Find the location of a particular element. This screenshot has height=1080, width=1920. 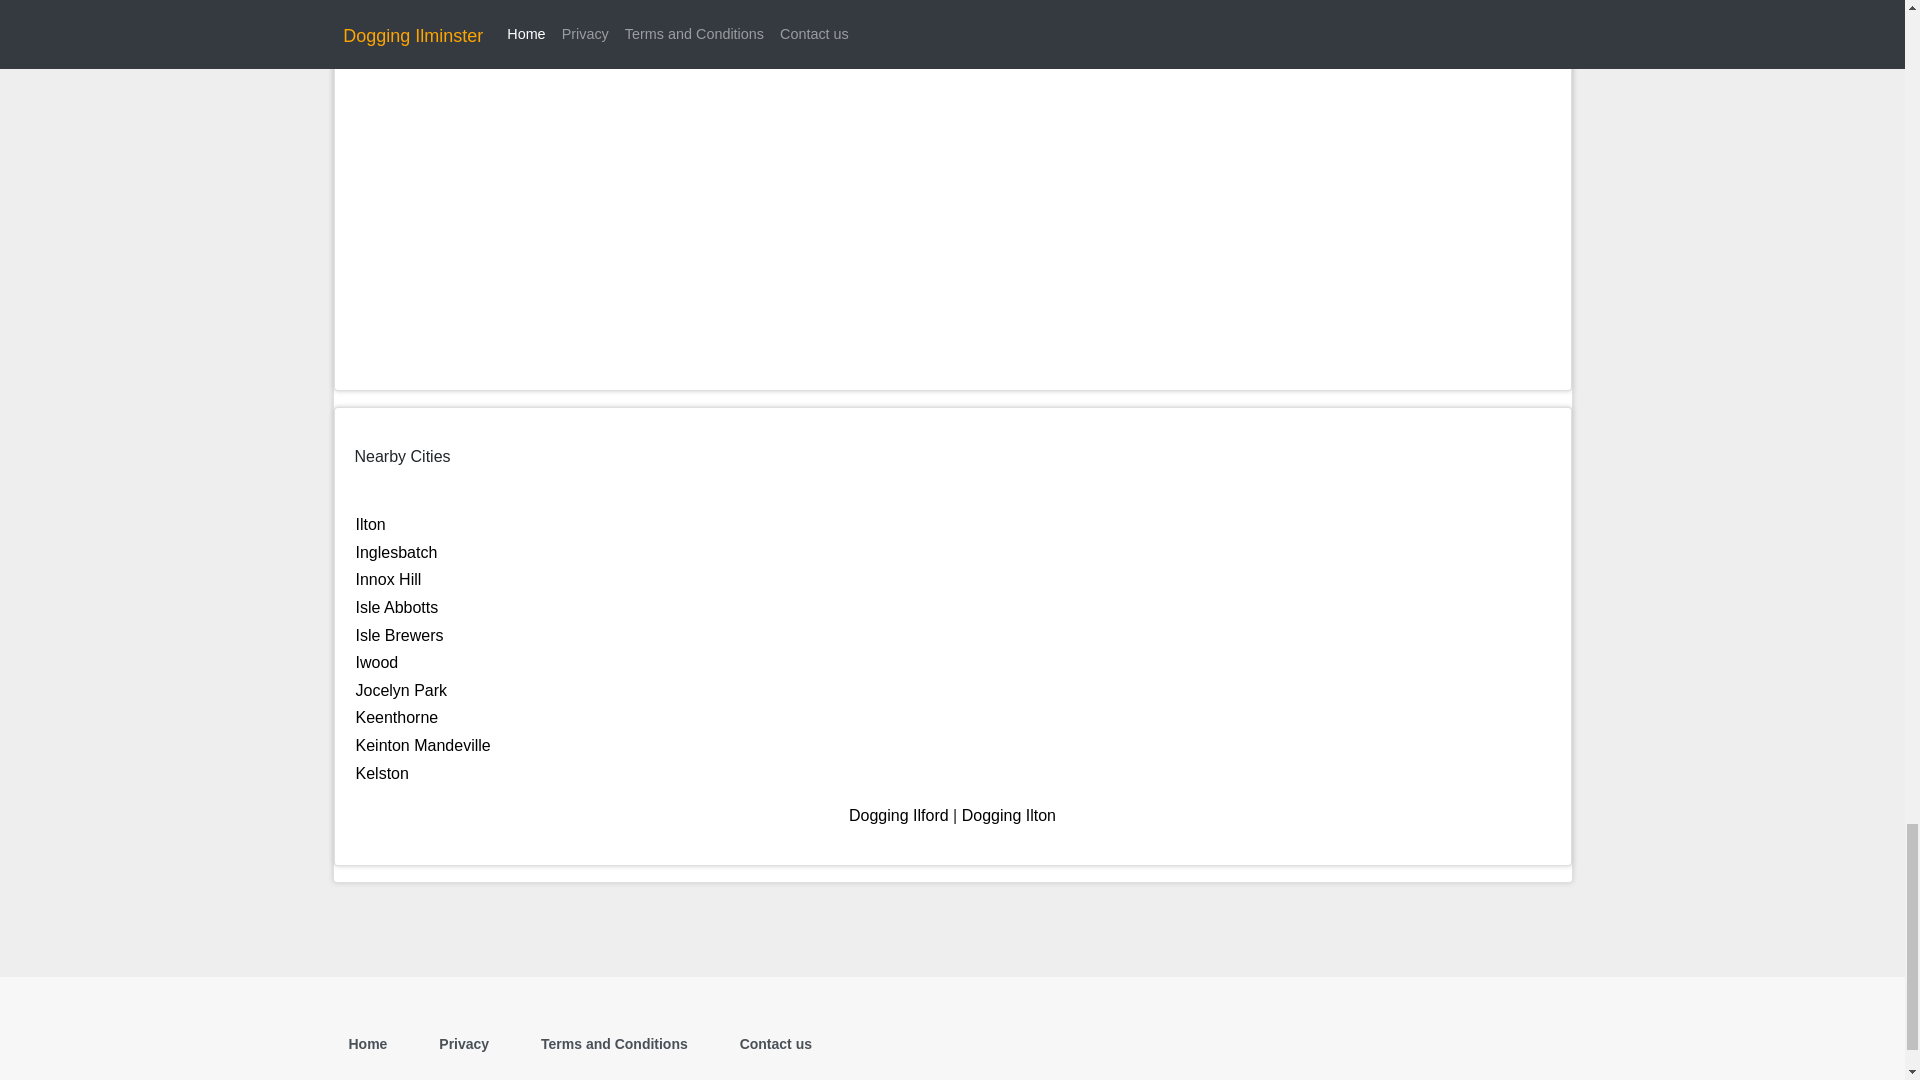

Iwood is located at coordinates (377, 662).